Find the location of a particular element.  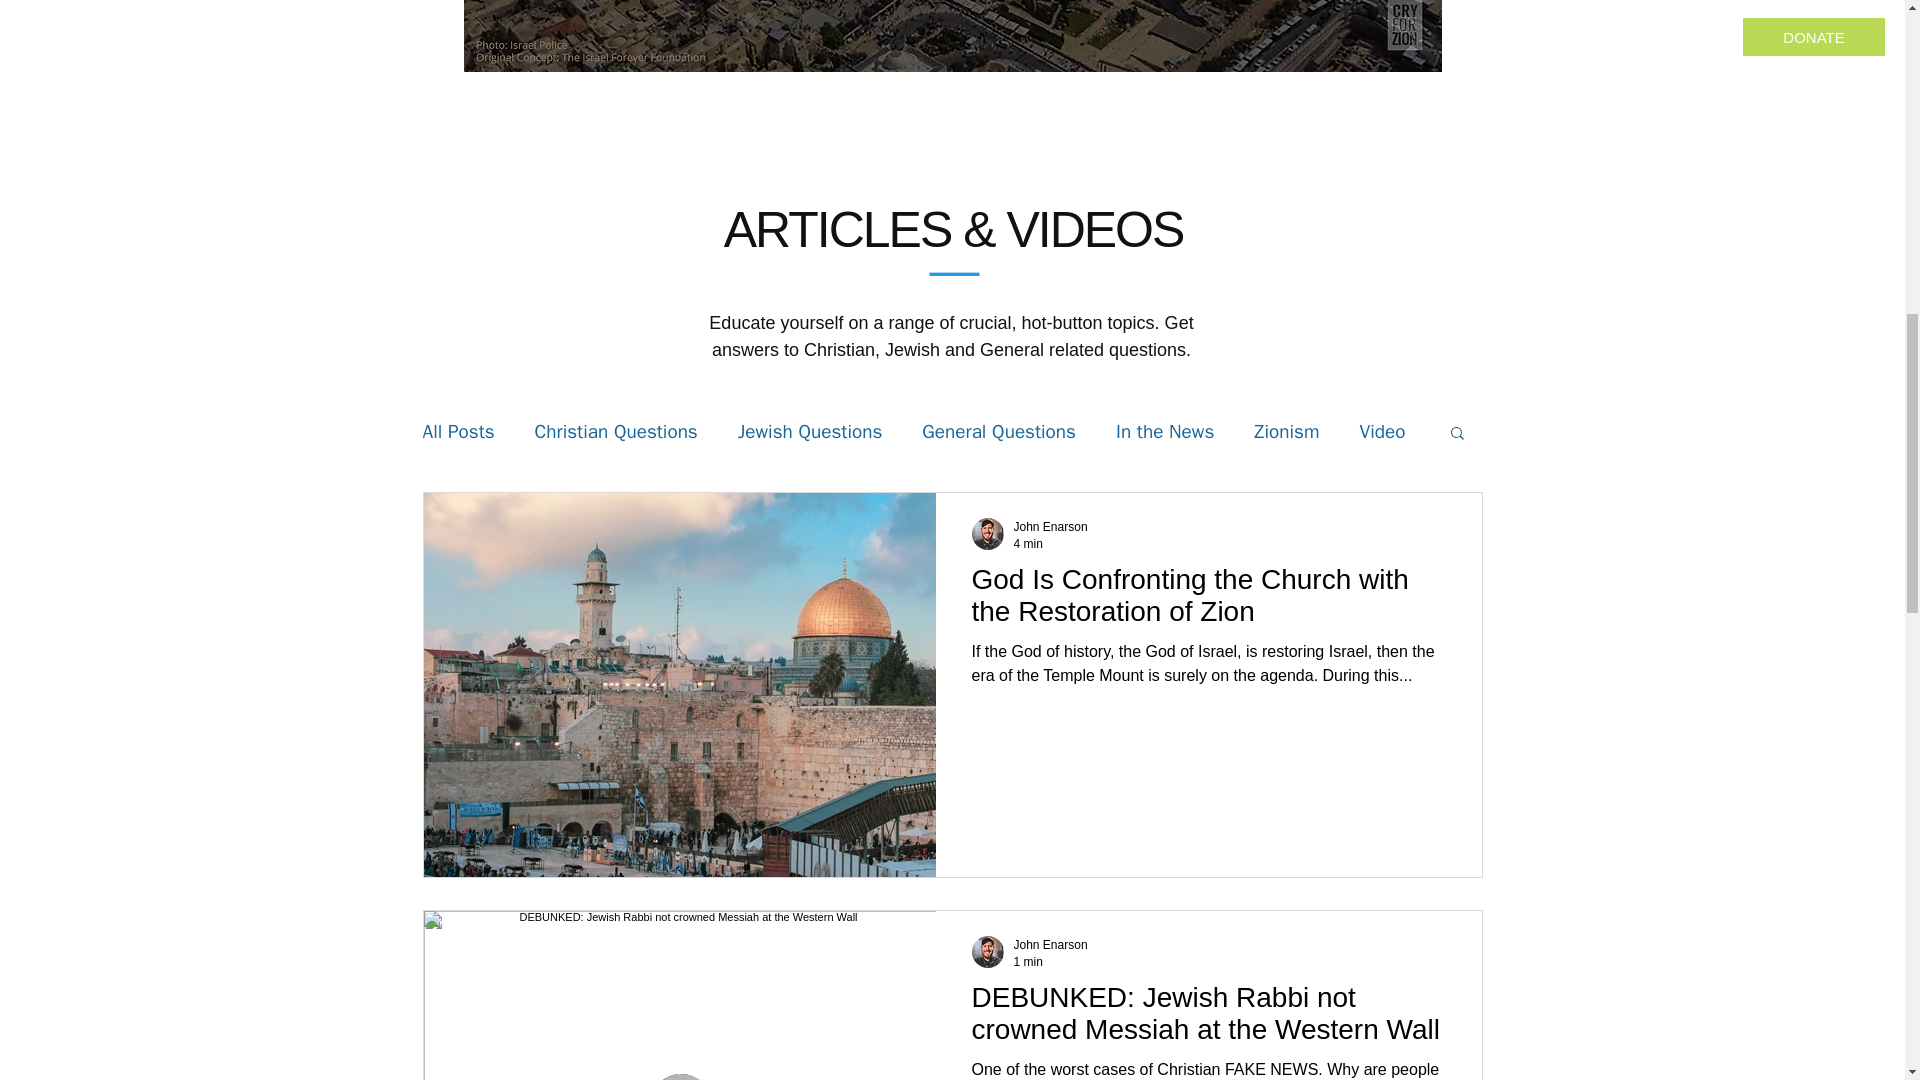

Video is located at coordinates (1382, 432).